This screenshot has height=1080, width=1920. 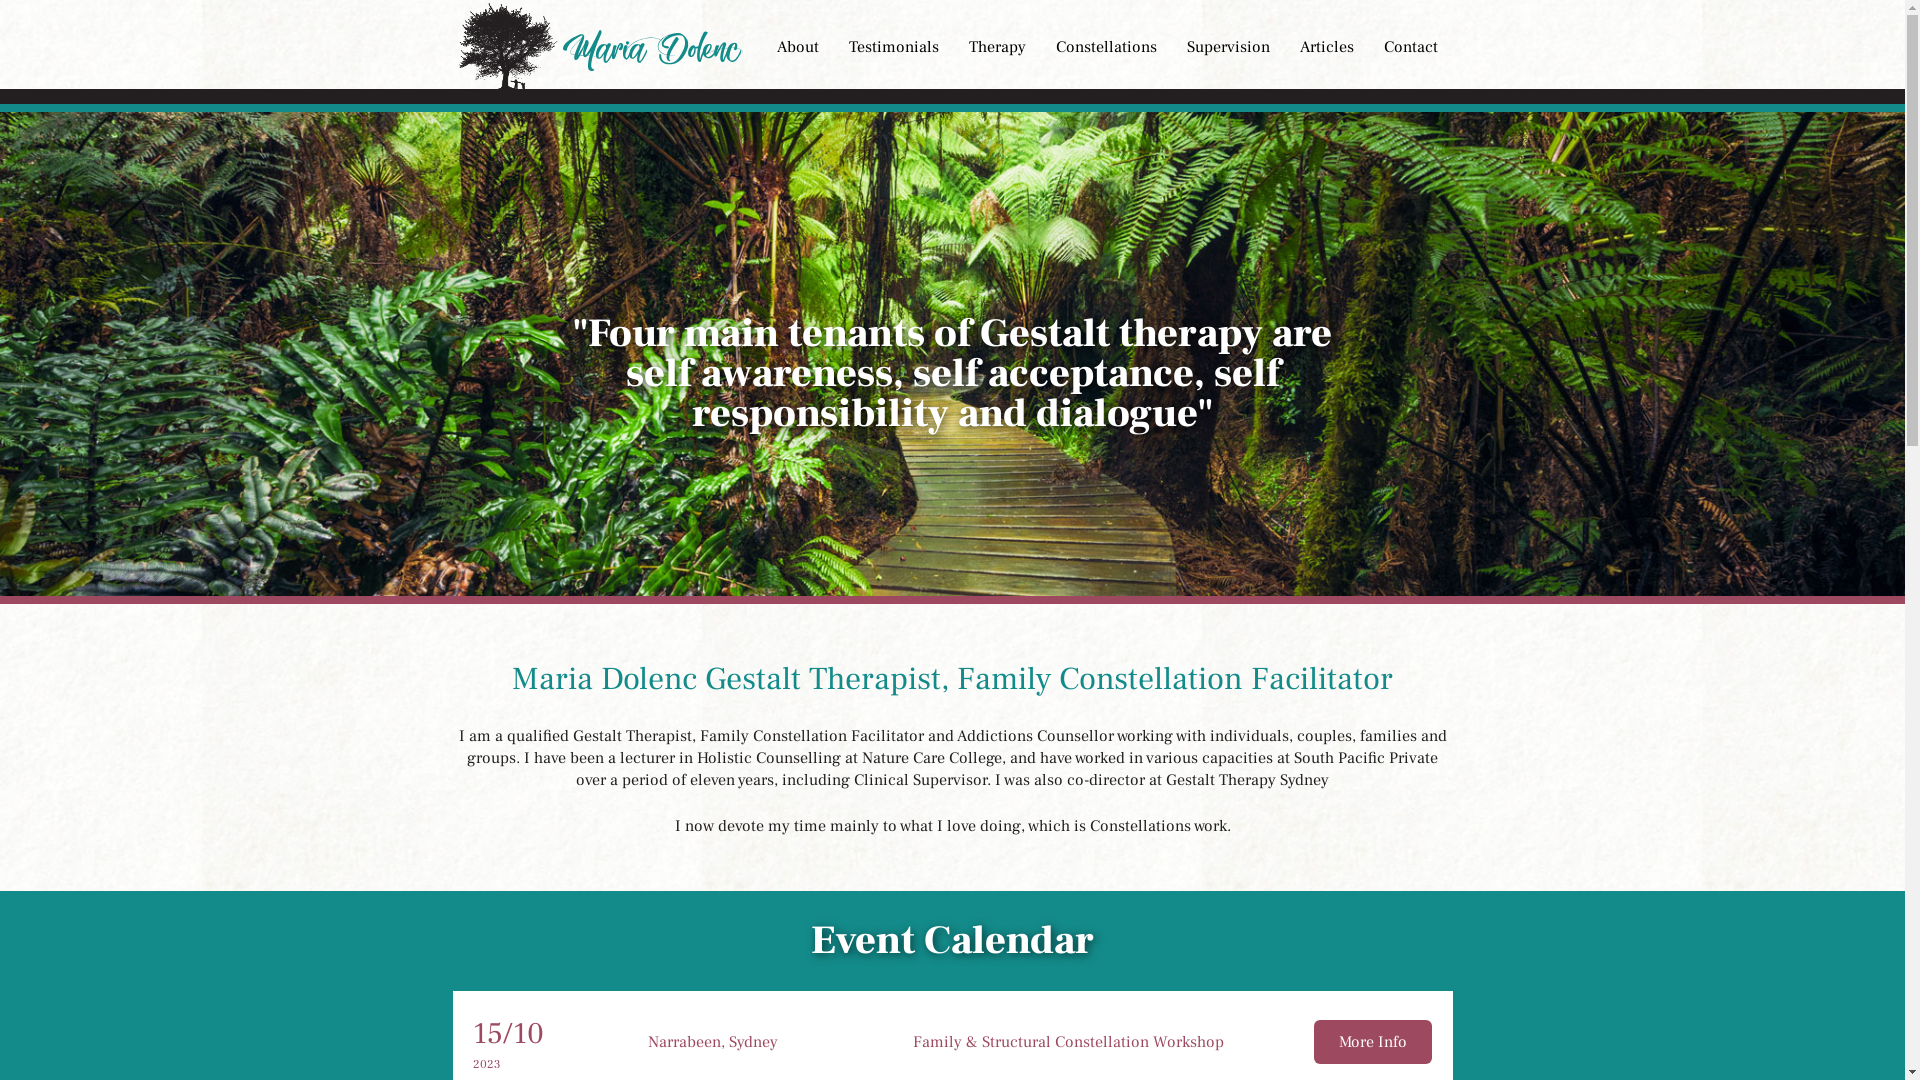 What do you see at coordinates (1410, 44) in the screenshot?
I see `Contact` at bounding box center [1410, 44].